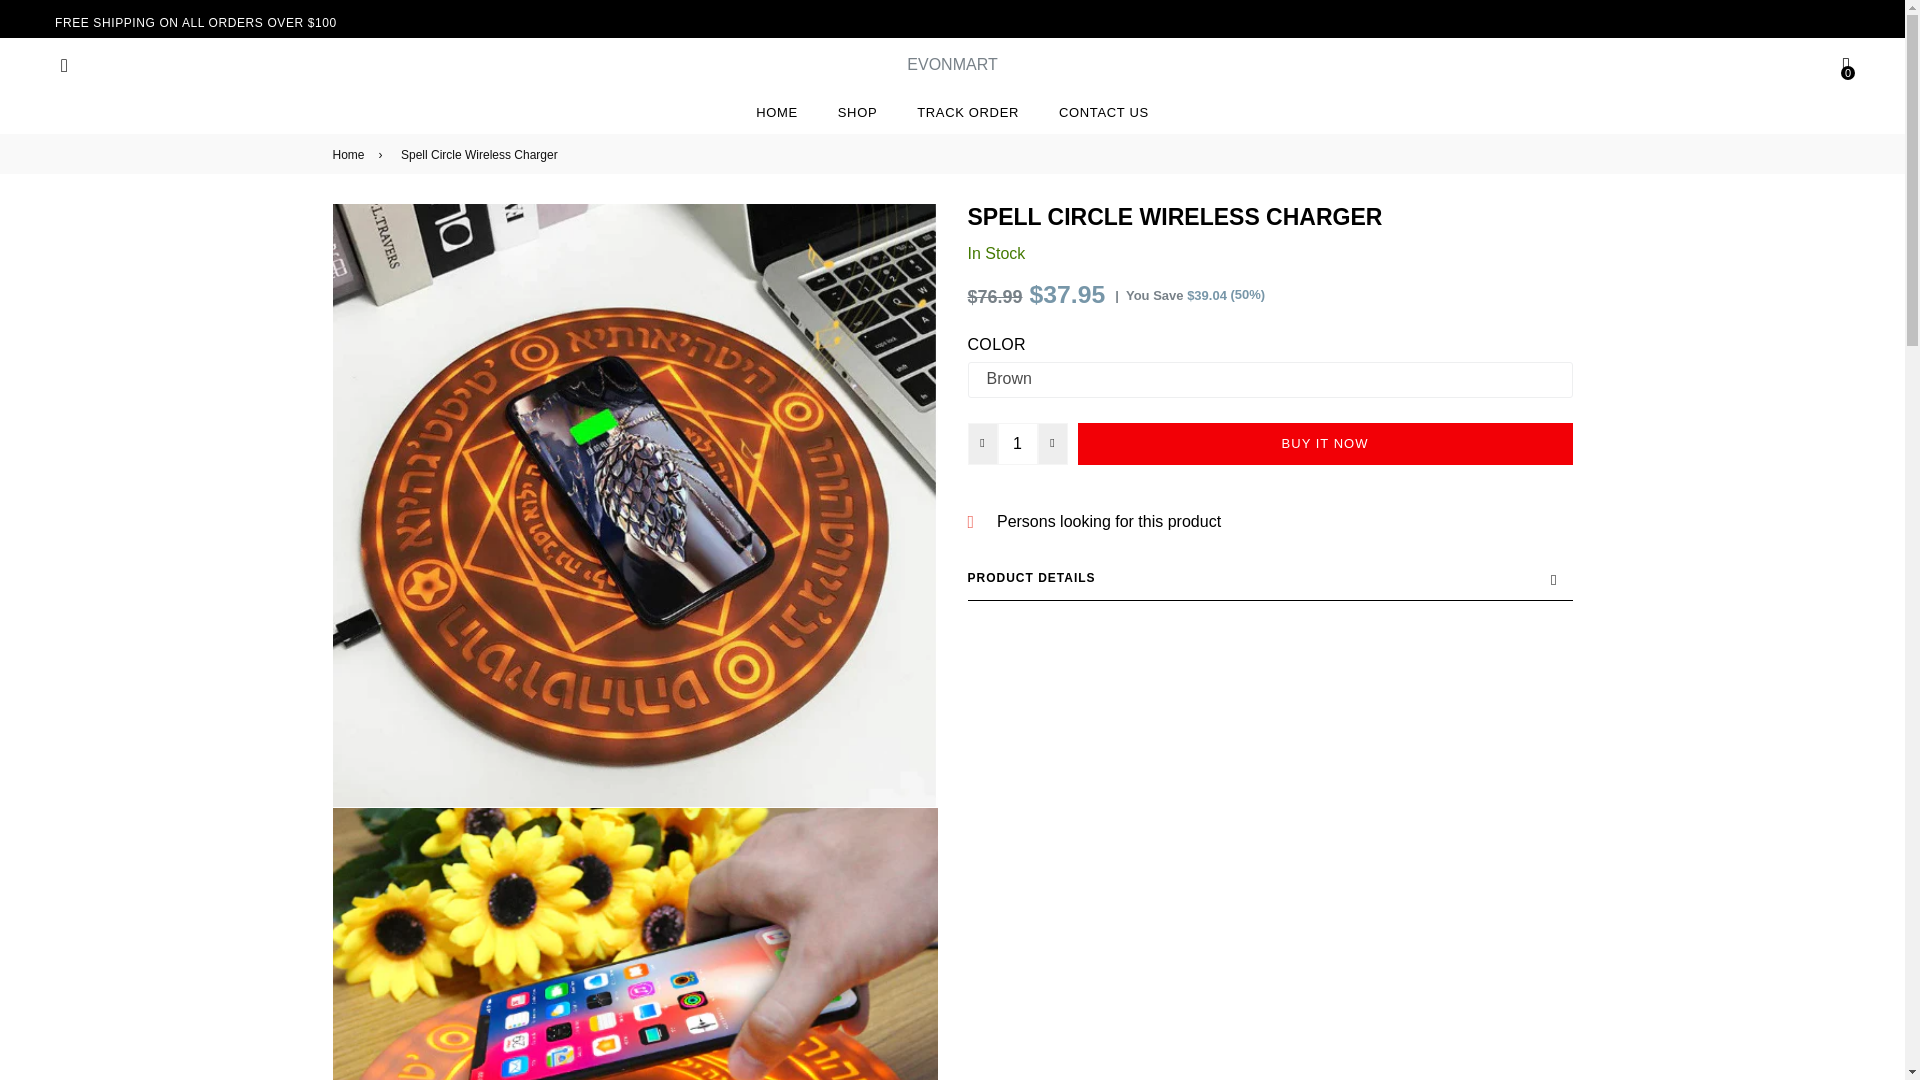 This screenshot has width=1920, height=1080. Describe the element at coordinates (1018, 444) in the screenshot. I see `1` at that location.